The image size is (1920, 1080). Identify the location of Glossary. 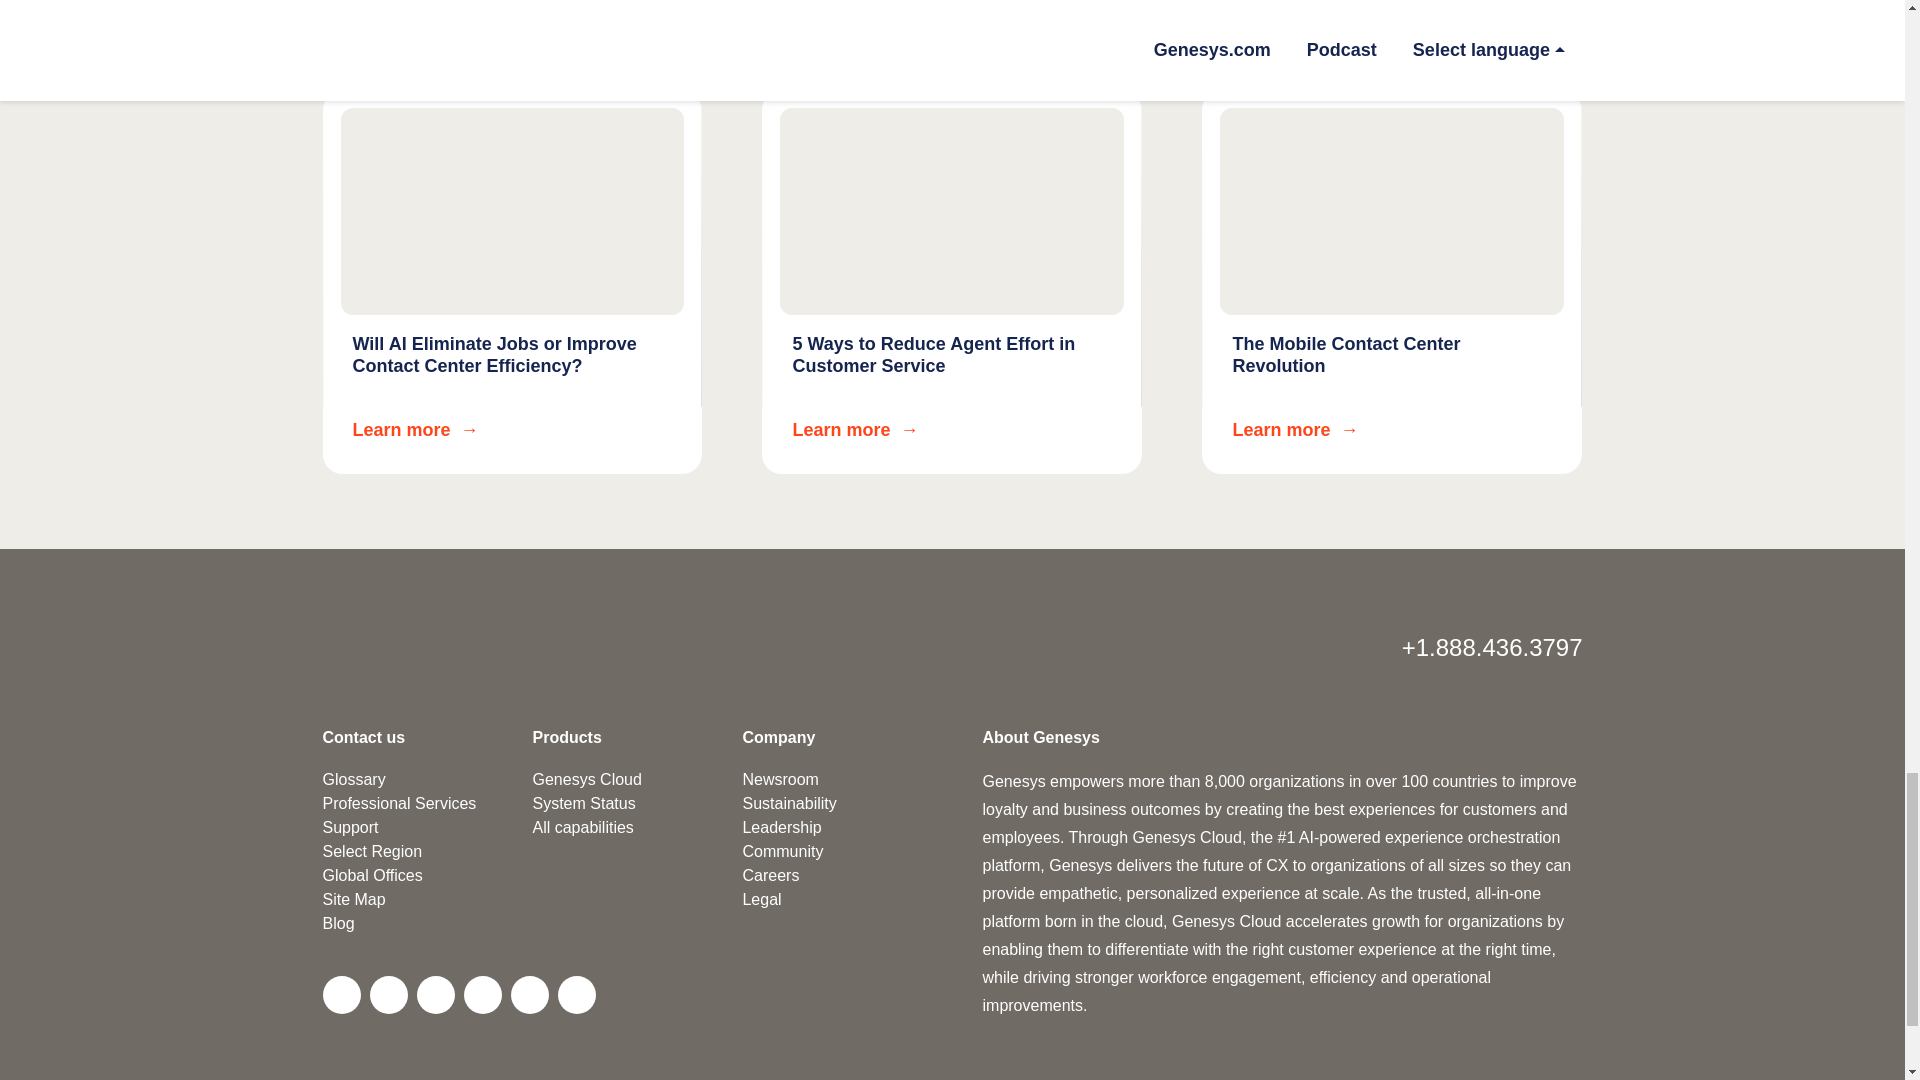
(350, 826).